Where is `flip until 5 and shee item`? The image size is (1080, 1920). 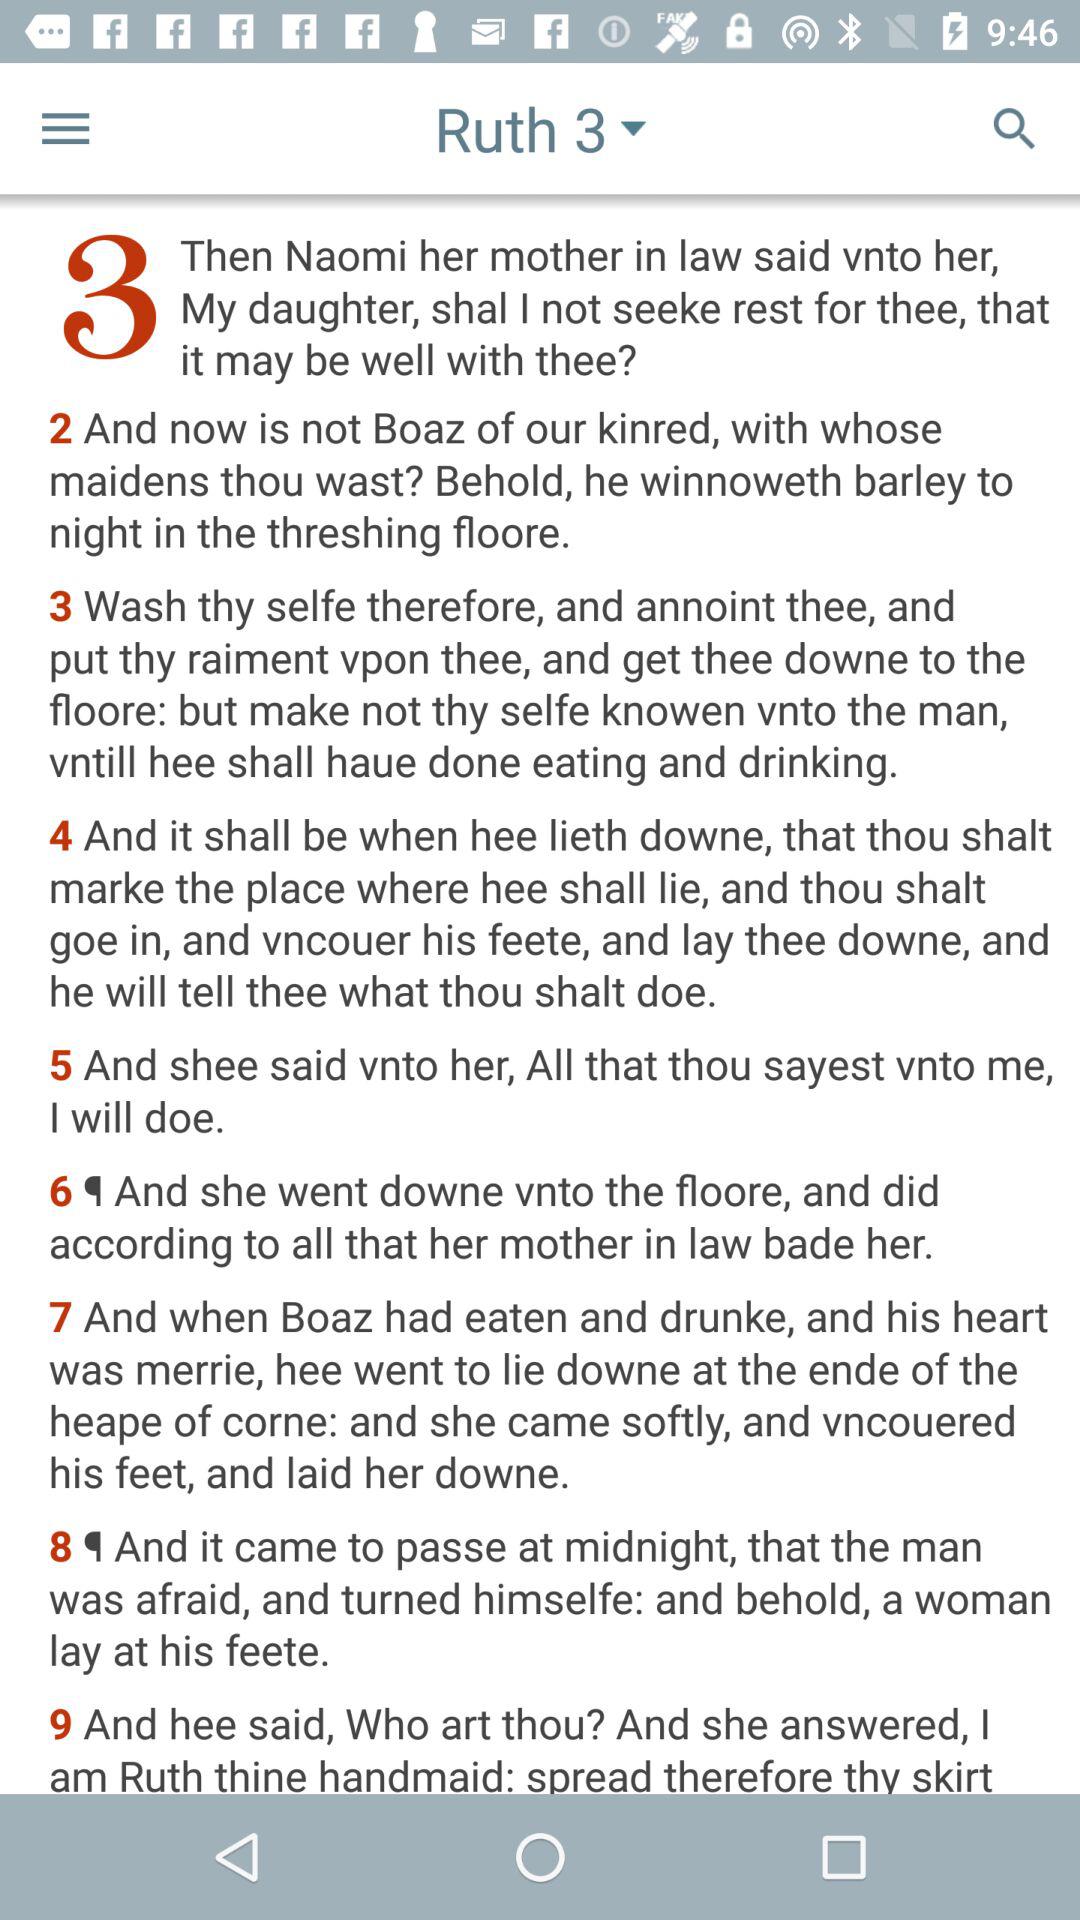
flip until 5 and shee item is located at coordinates (550, 1092).